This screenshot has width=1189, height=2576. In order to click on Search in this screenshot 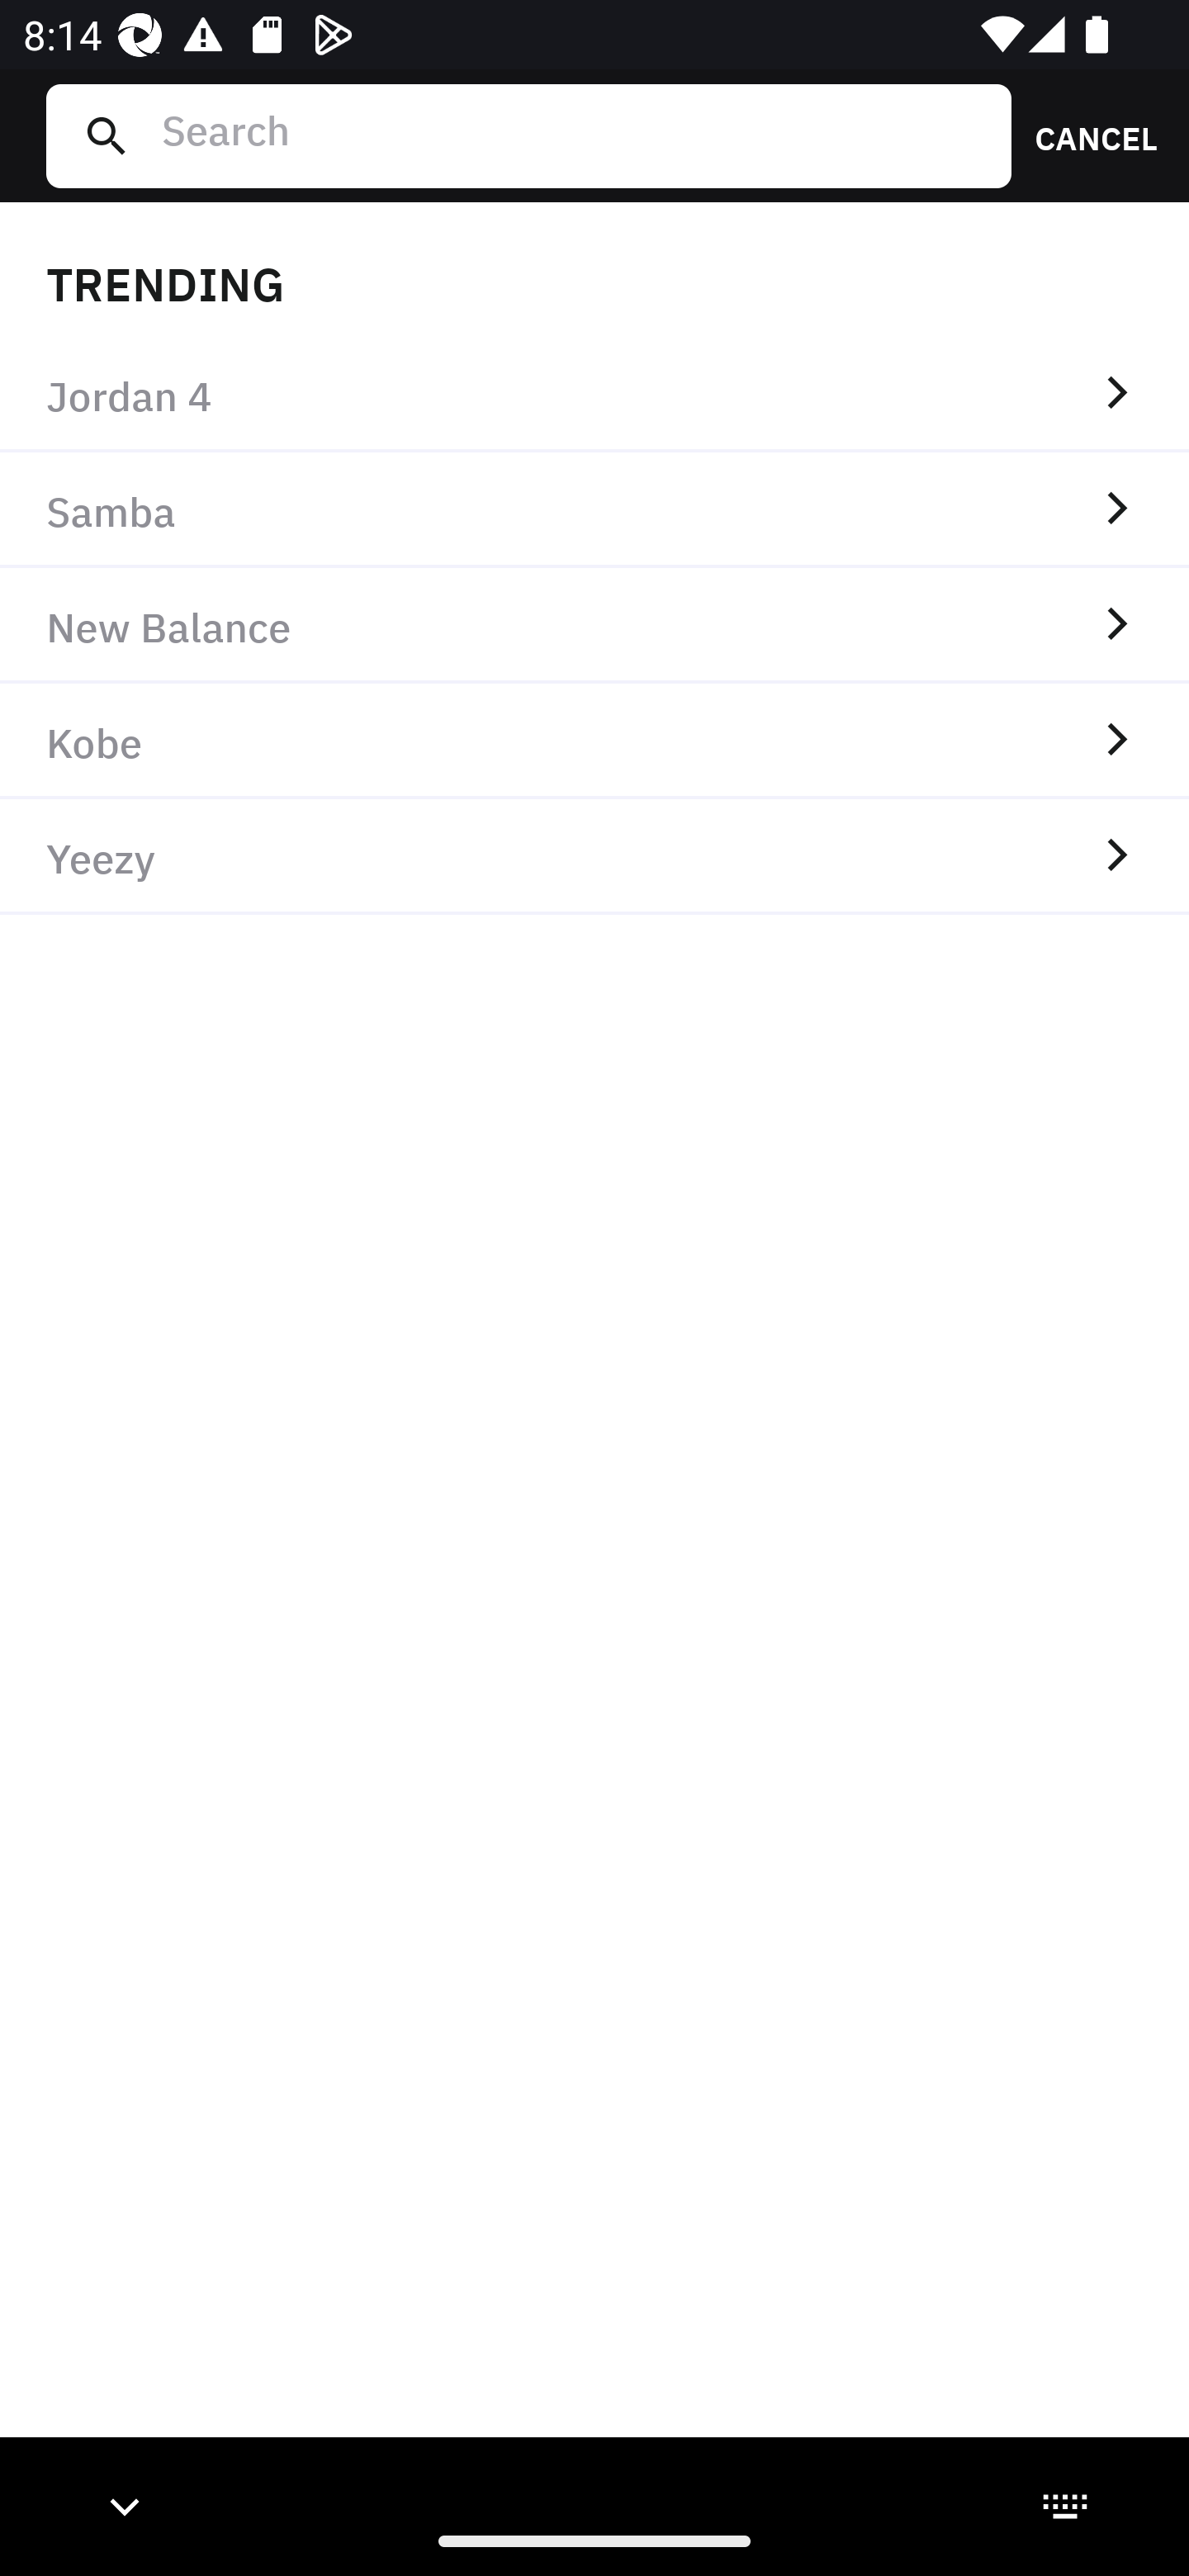, I will do `click(574, 135)`.